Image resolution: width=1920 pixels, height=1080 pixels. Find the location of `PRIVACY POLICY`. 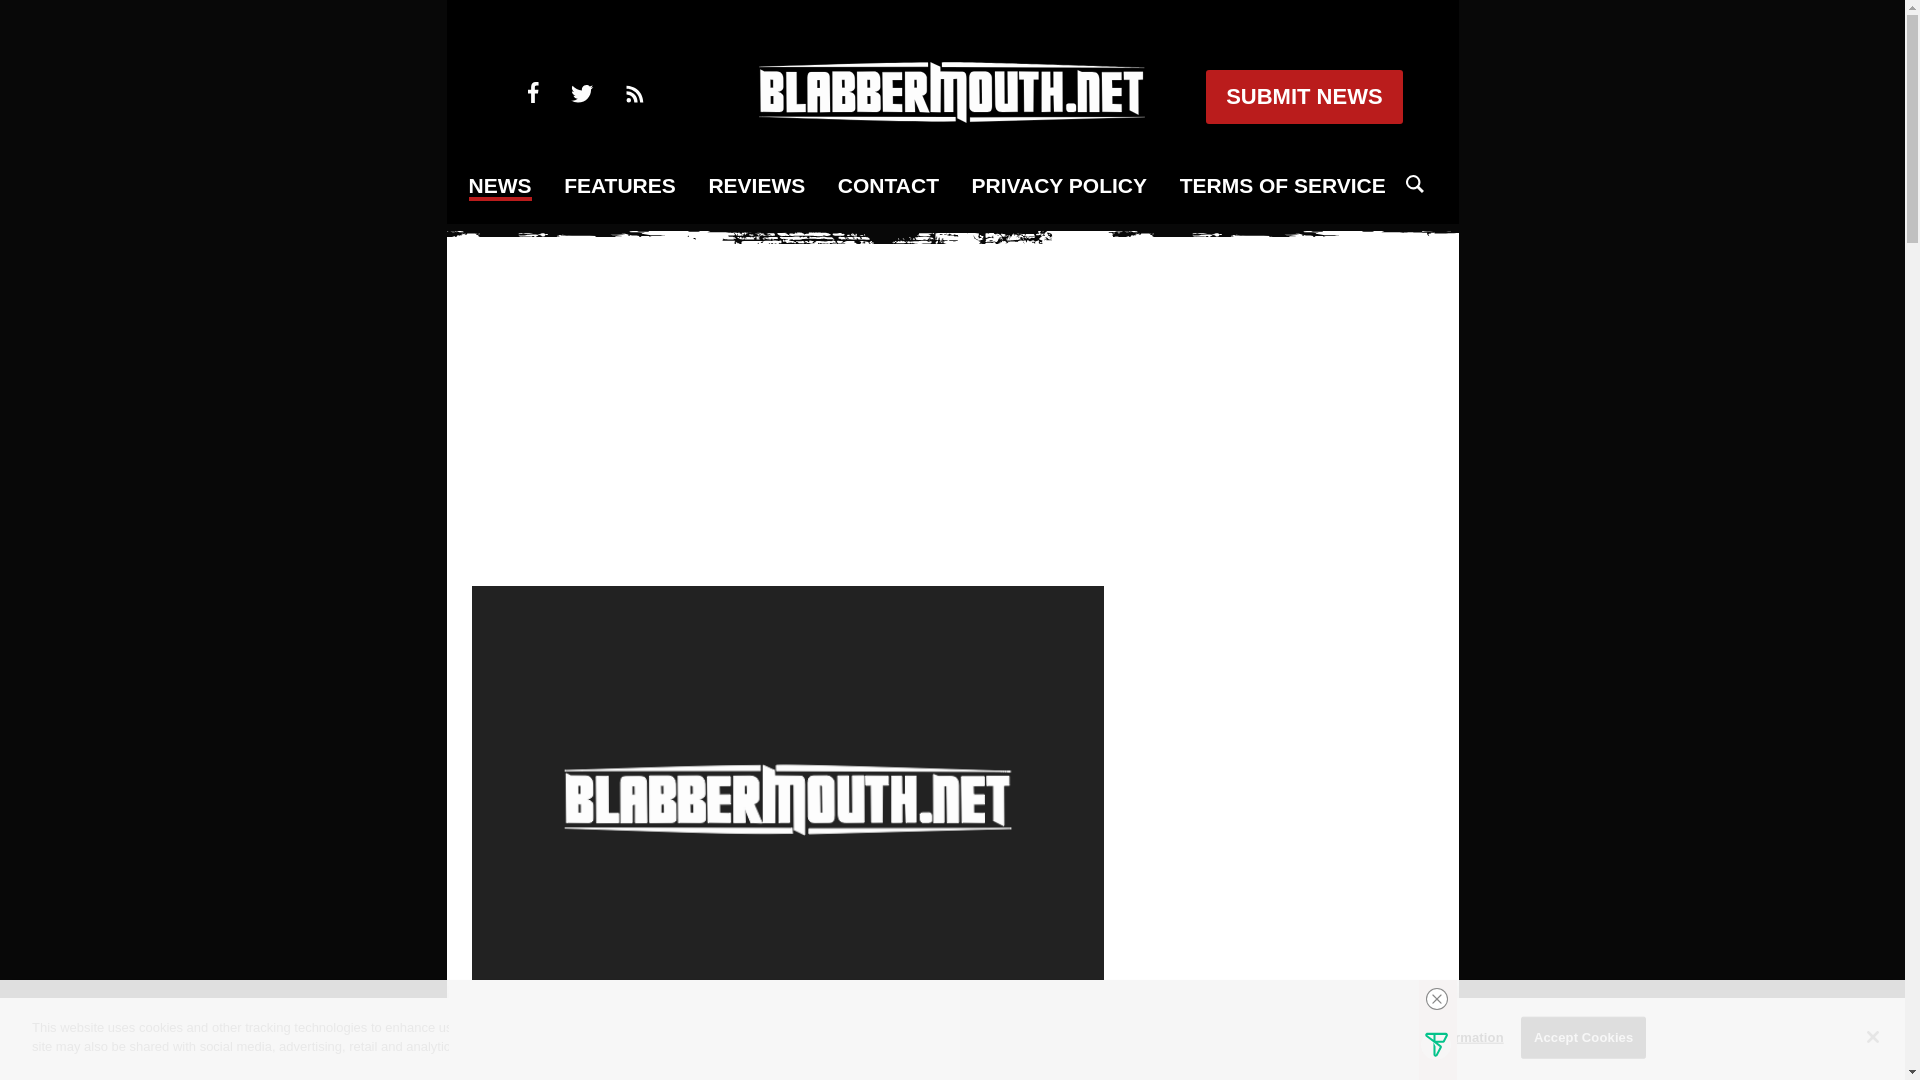

PRIVACY POLICY is located at coordinates (1058, 186).